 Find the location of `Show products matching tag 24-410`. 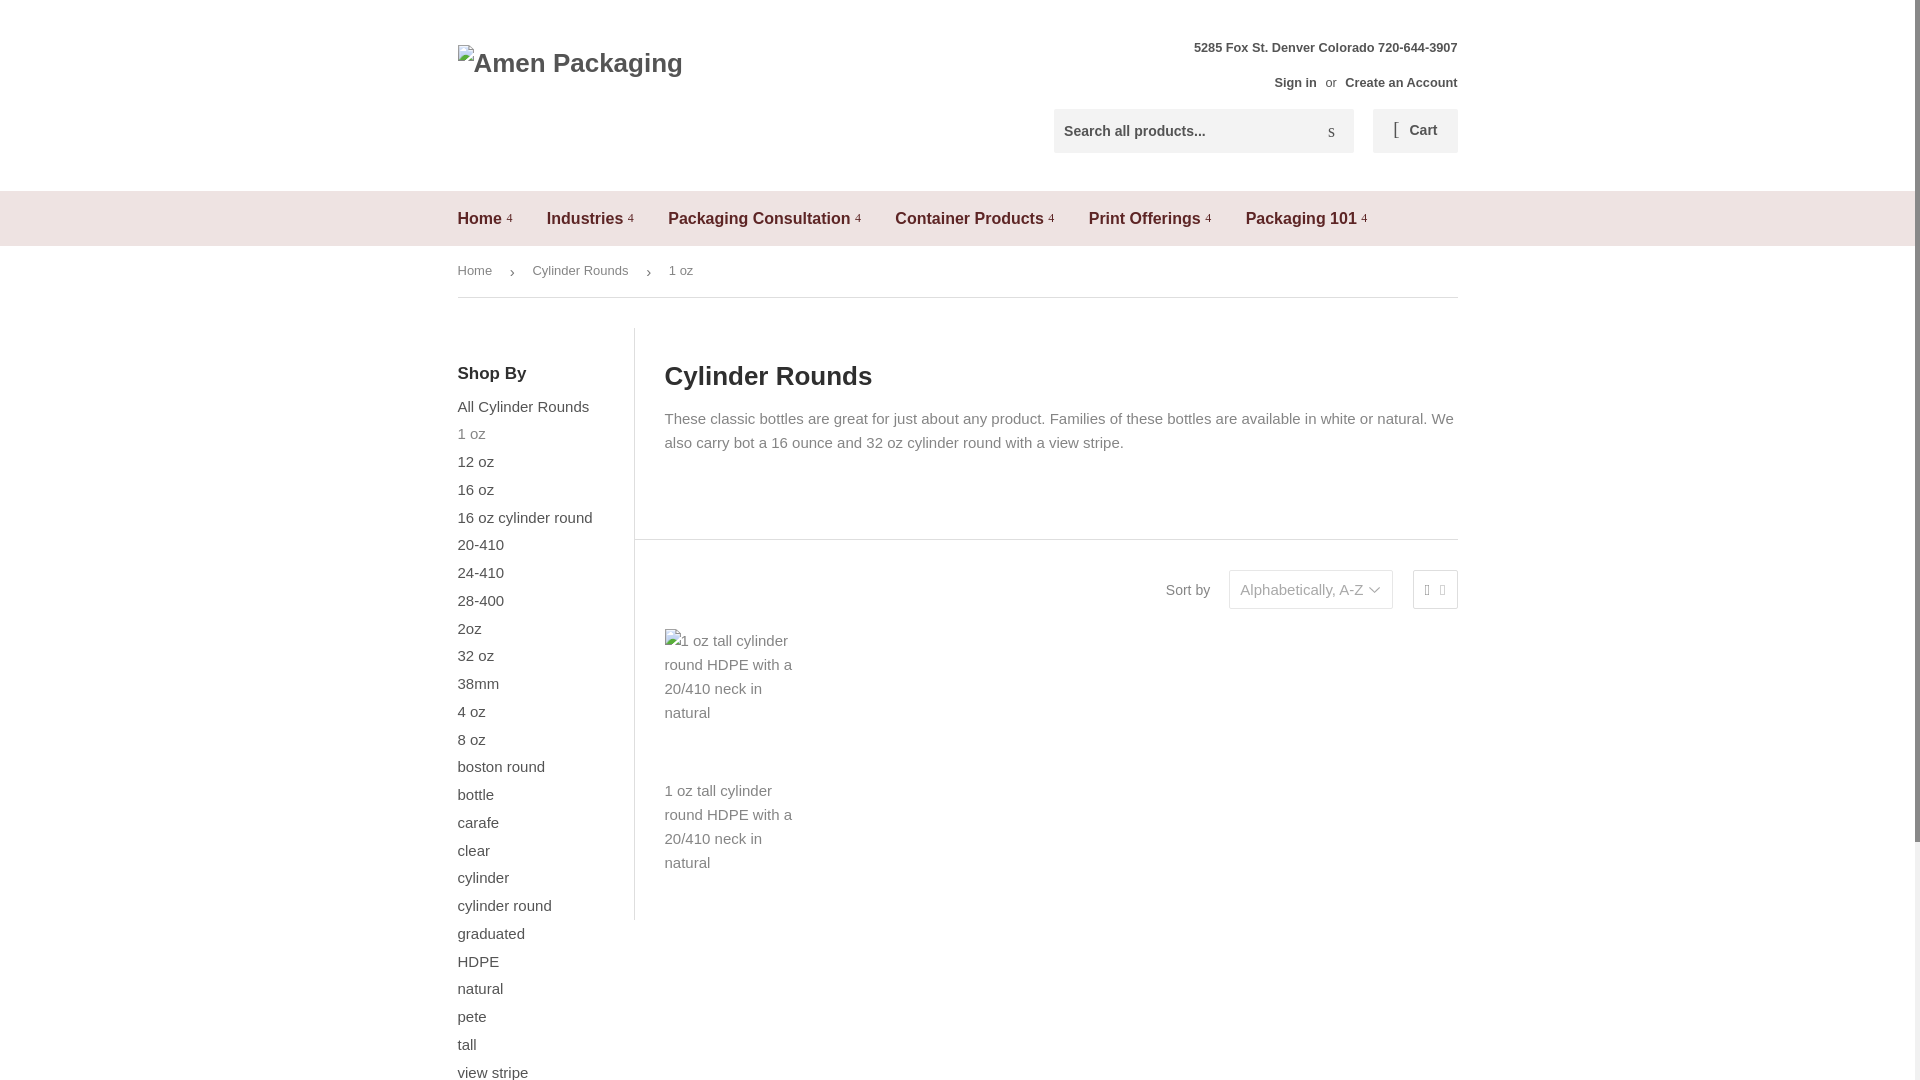

Show products matching tag 24-410 is located at coordinates (481, 572).